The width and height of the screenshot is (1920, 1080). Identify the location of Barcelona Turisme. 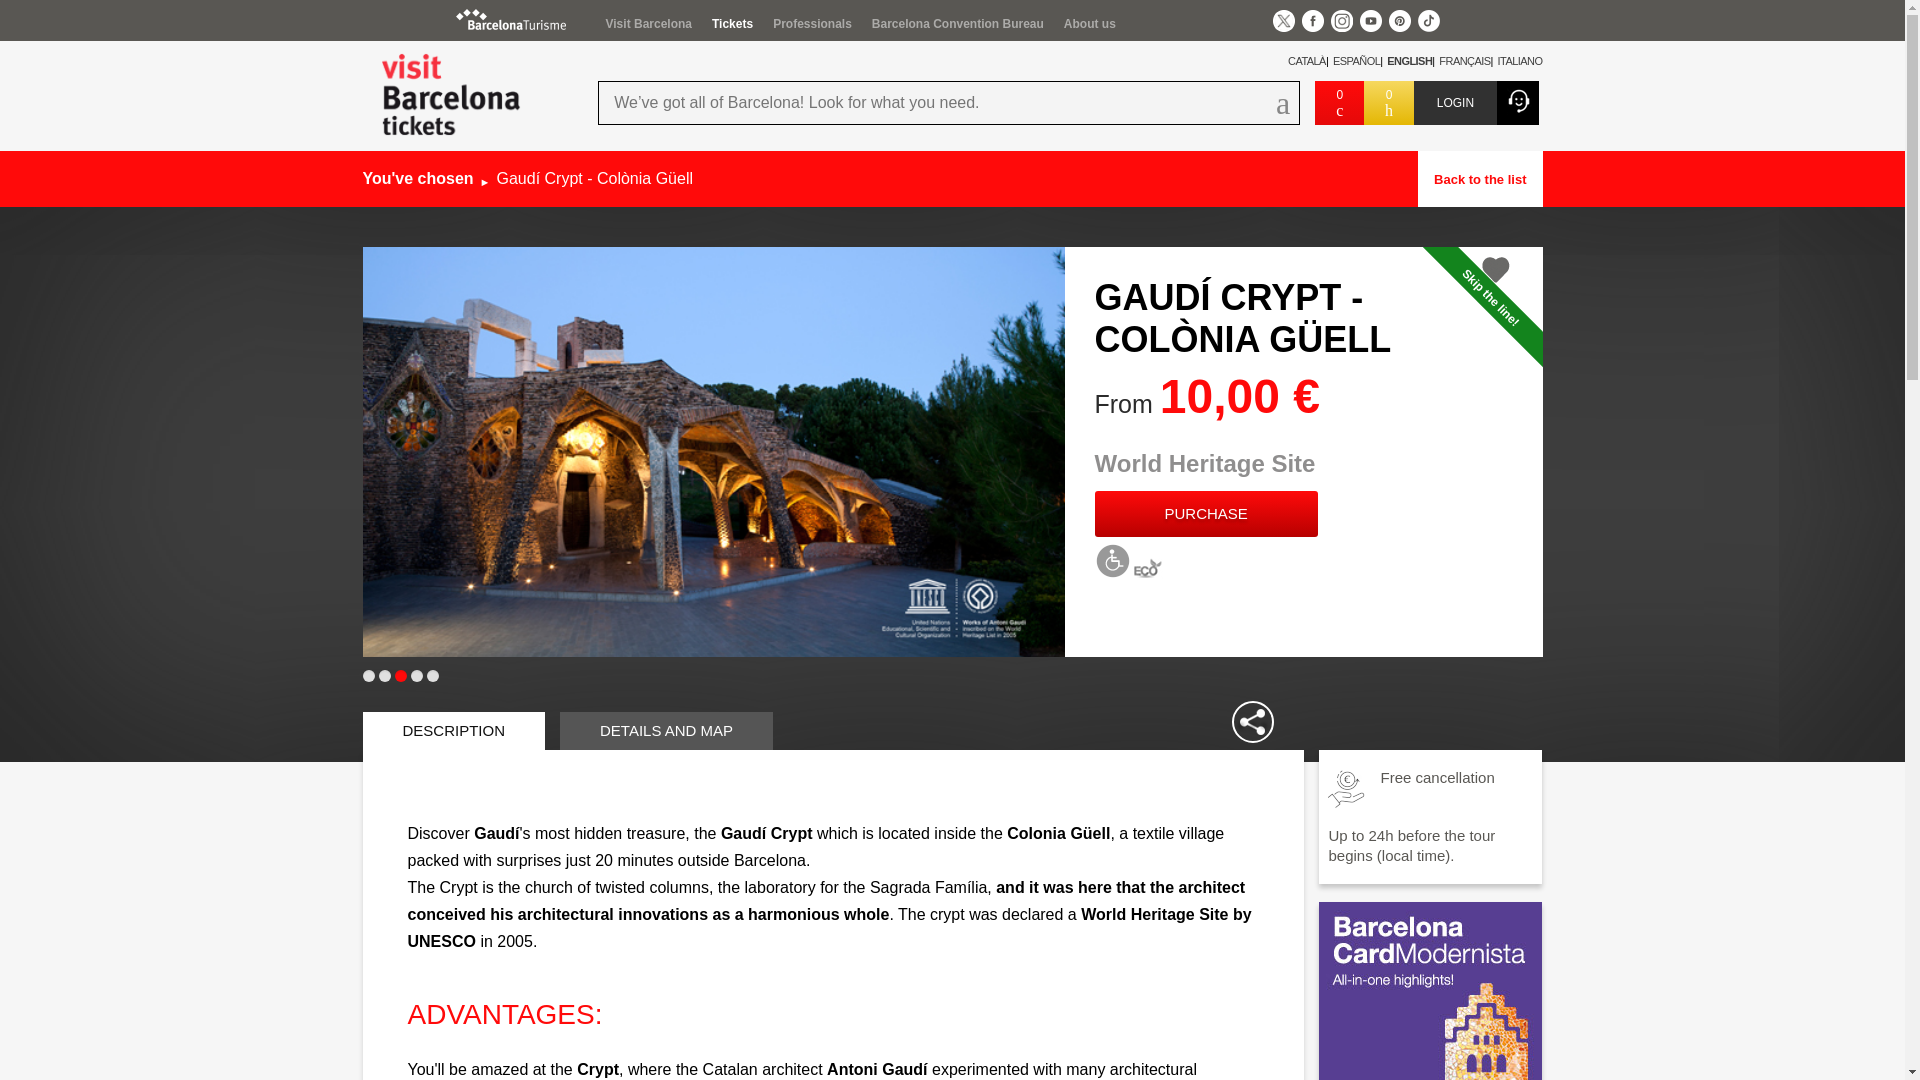
(511, 19).